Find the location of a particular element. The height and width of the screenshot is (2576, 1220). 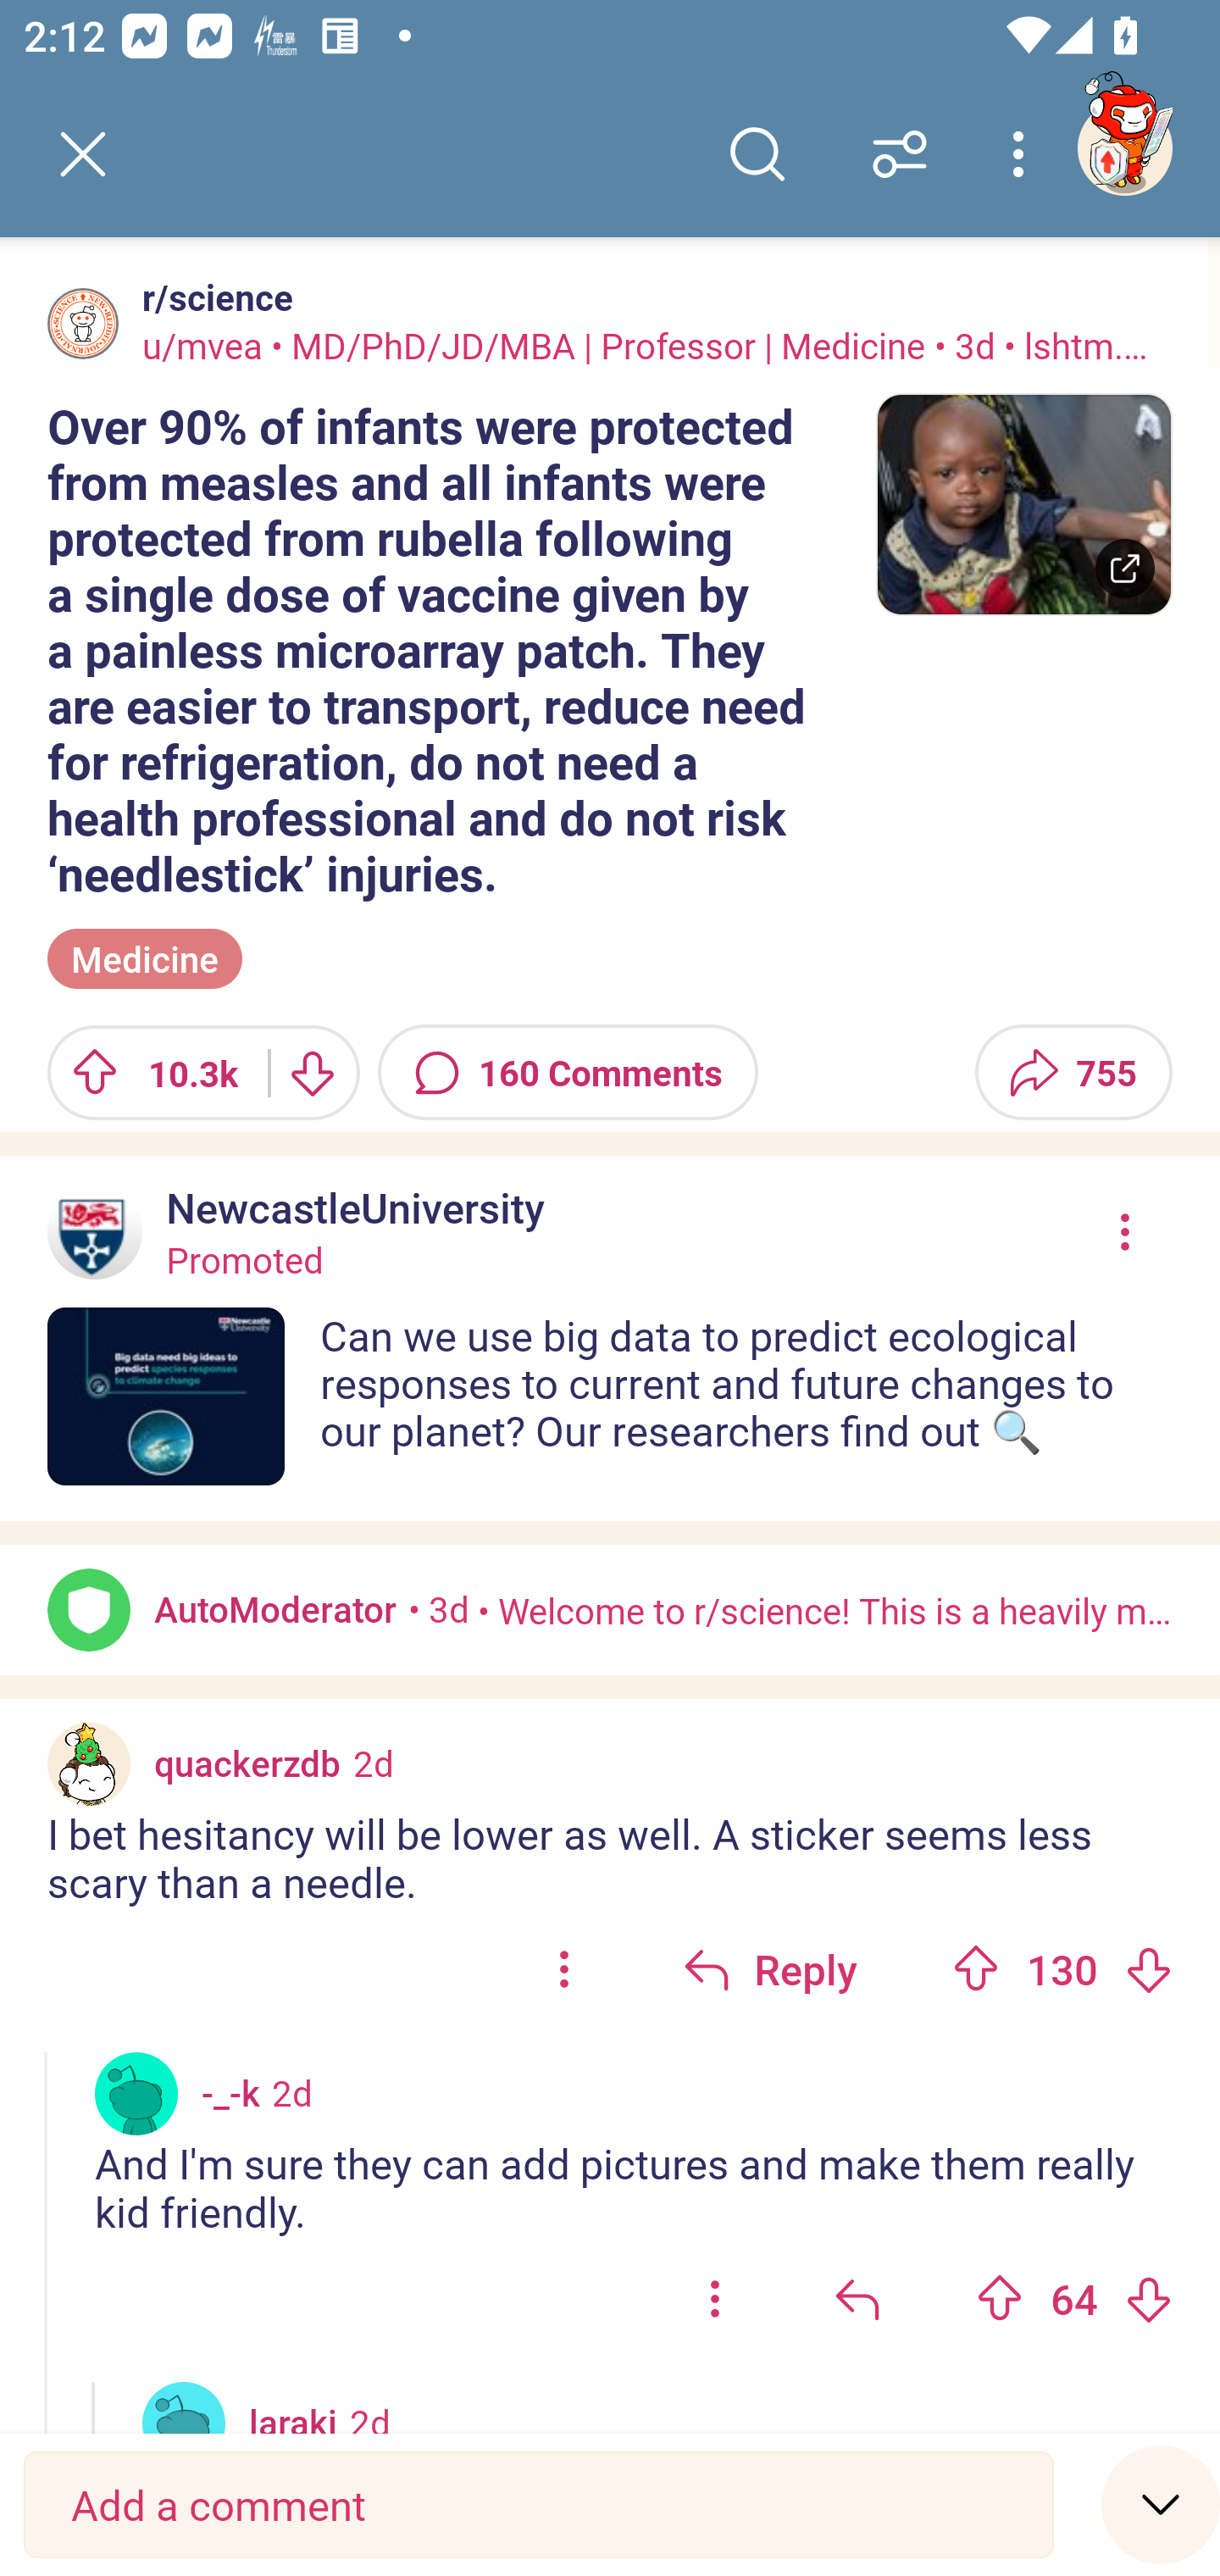

Back is located at coordinates (83, 154).